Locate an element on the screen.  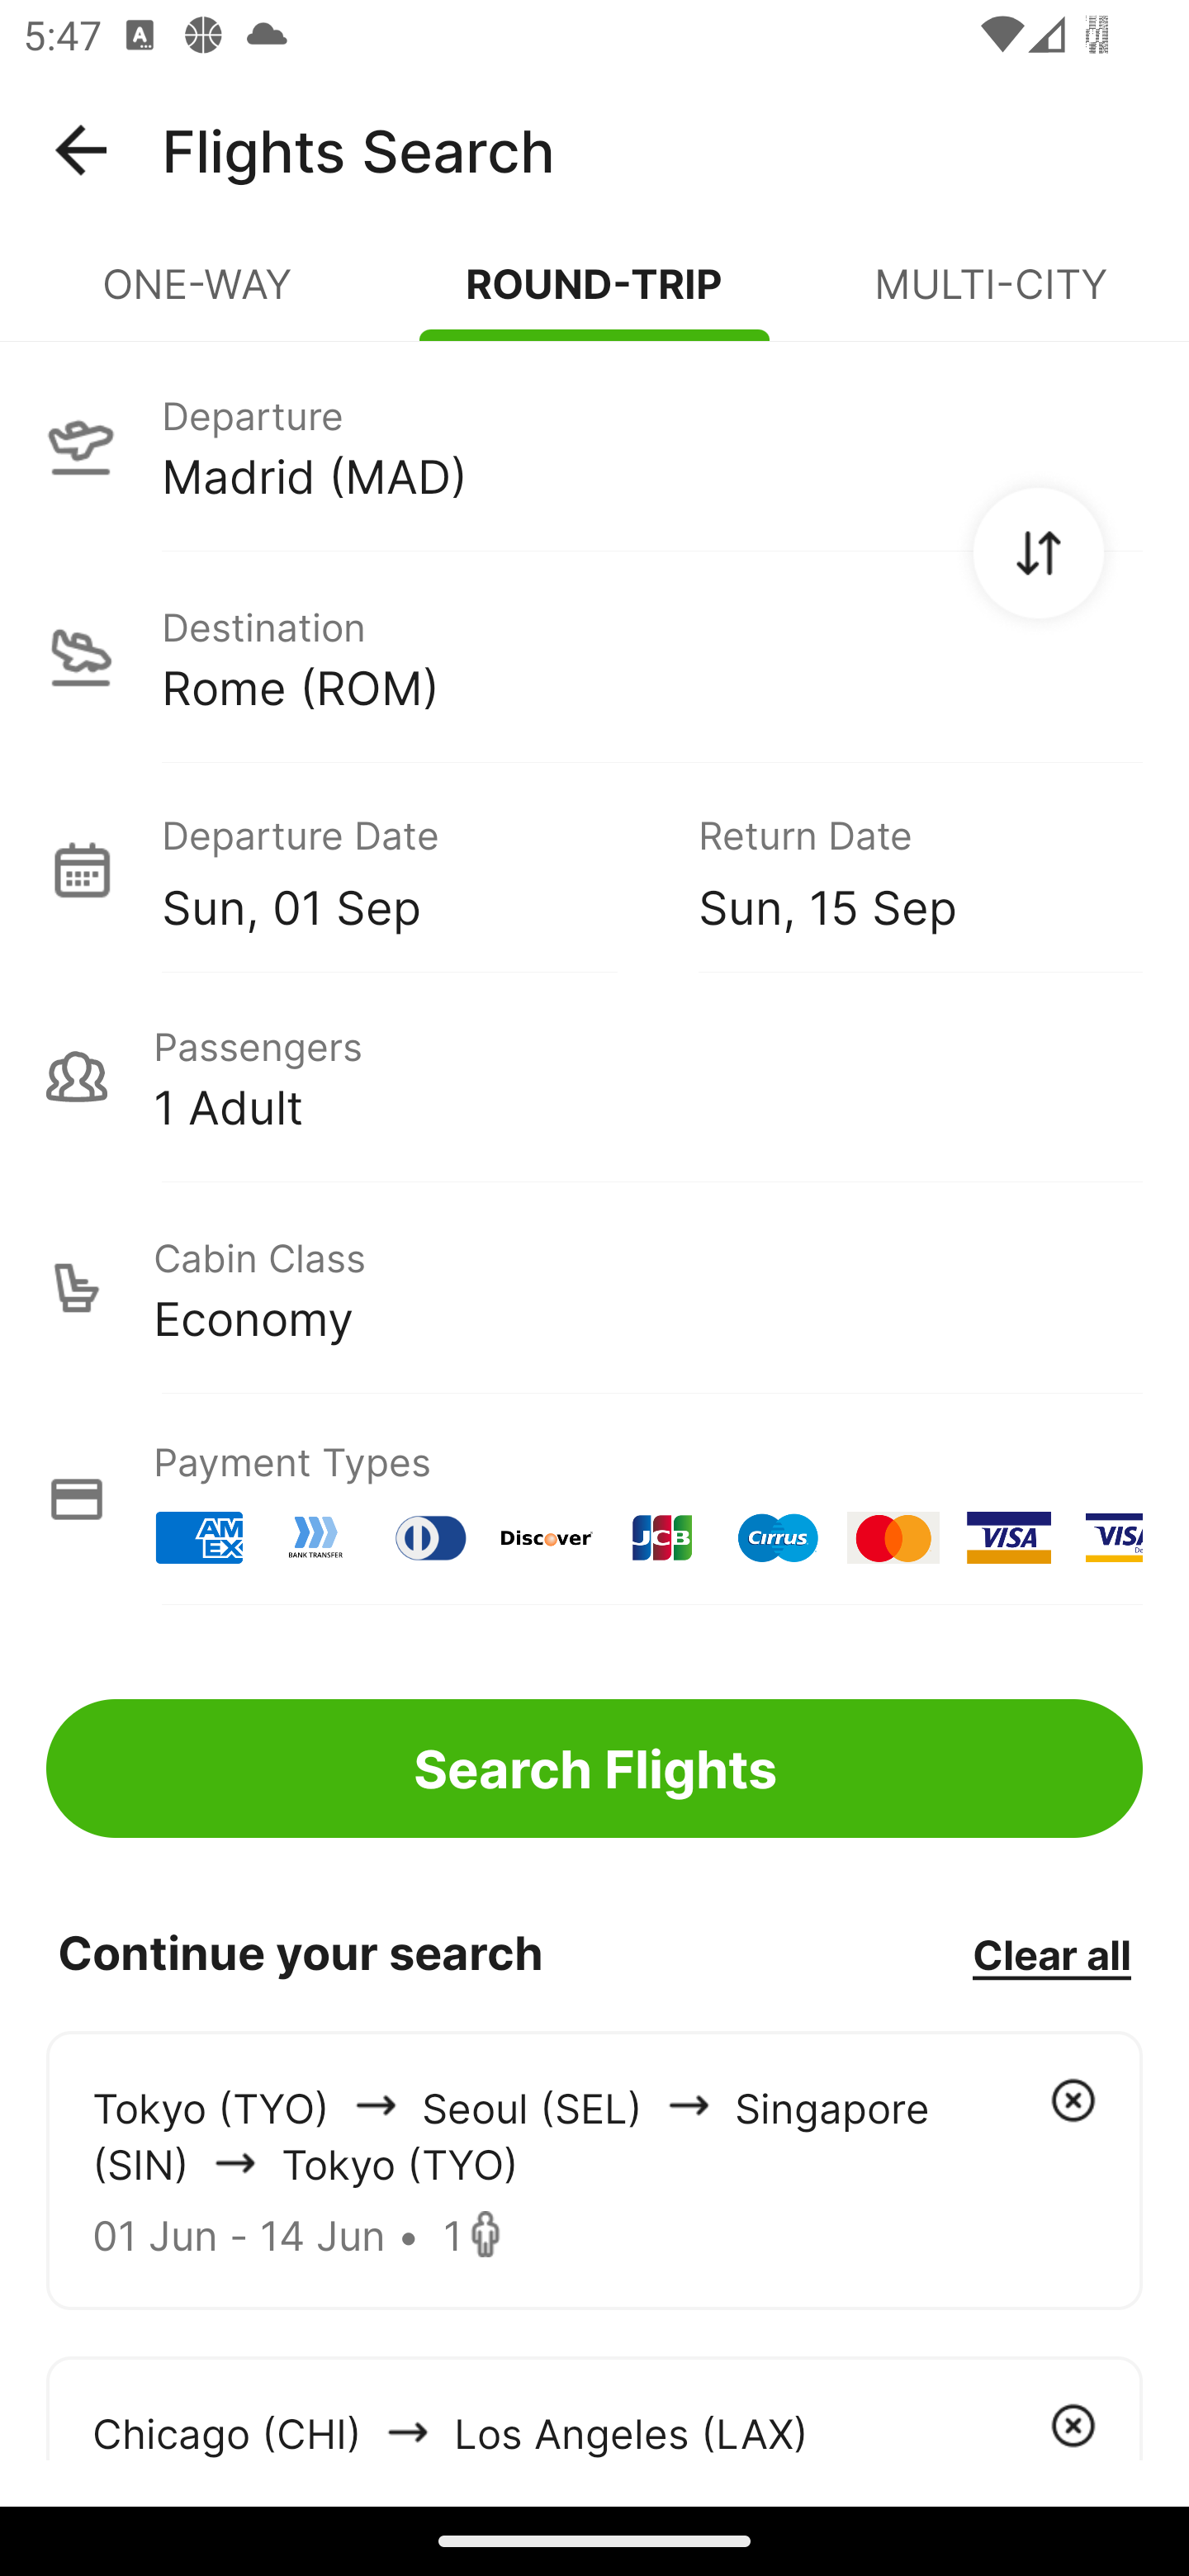
Passengers 1 Adult is located at coordinates (594, 1077).